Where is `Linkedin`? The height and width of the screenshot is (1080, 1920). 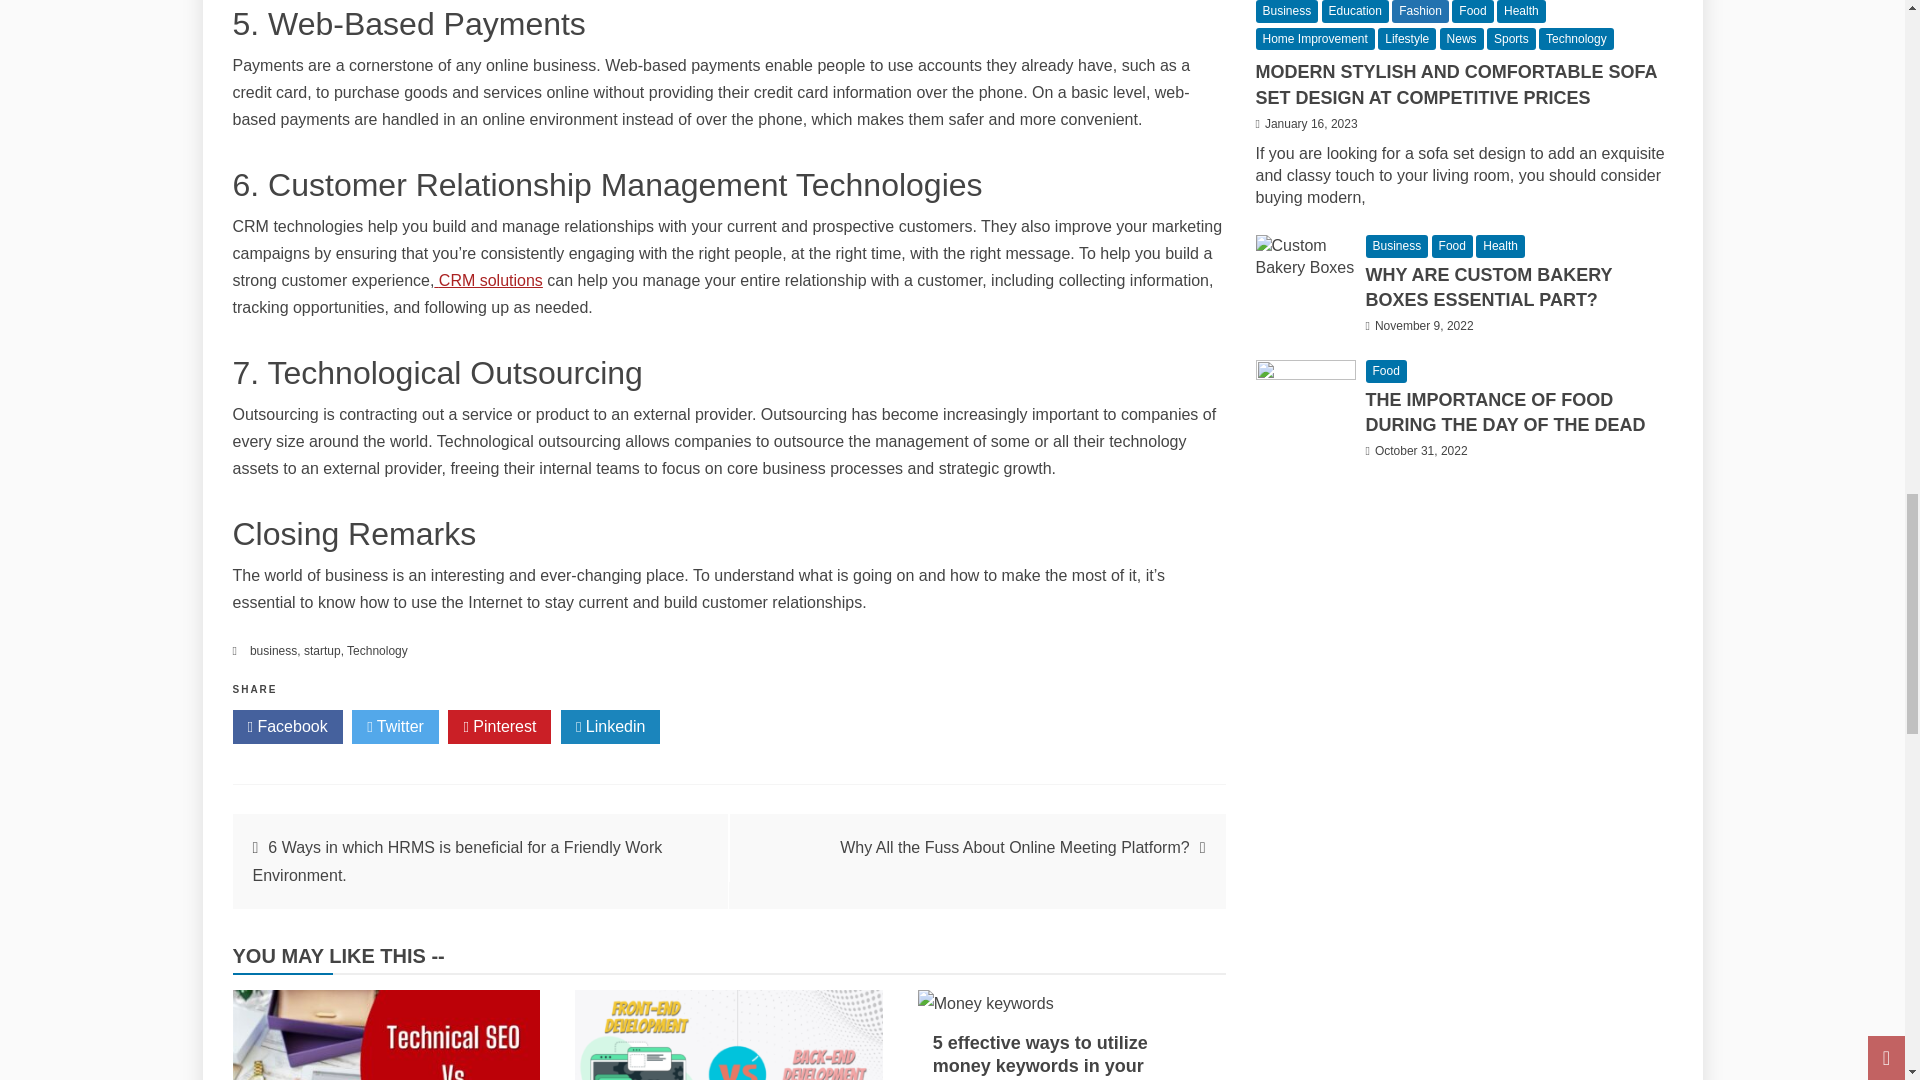 Linkedin is located at coordinates (610, 726).